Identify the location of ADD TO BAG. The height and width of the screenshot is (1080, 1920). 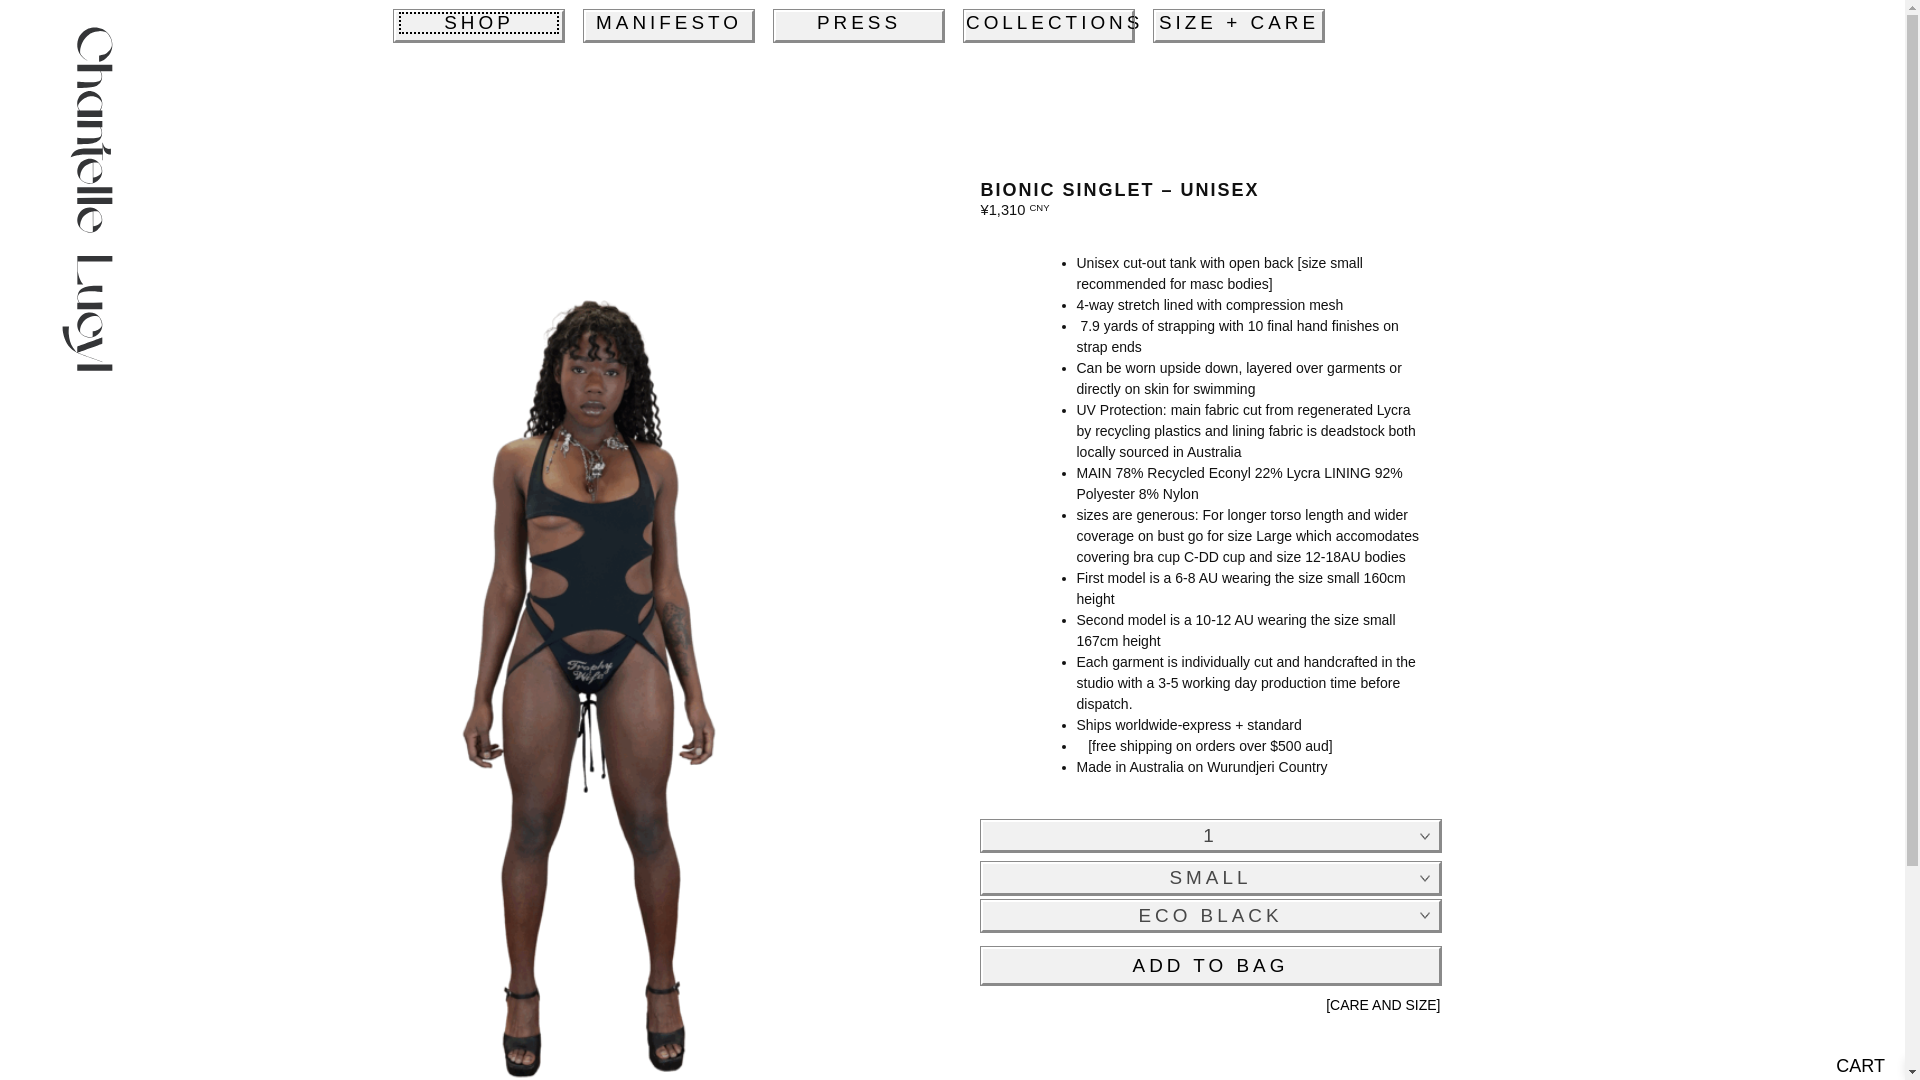
(1210, 966).